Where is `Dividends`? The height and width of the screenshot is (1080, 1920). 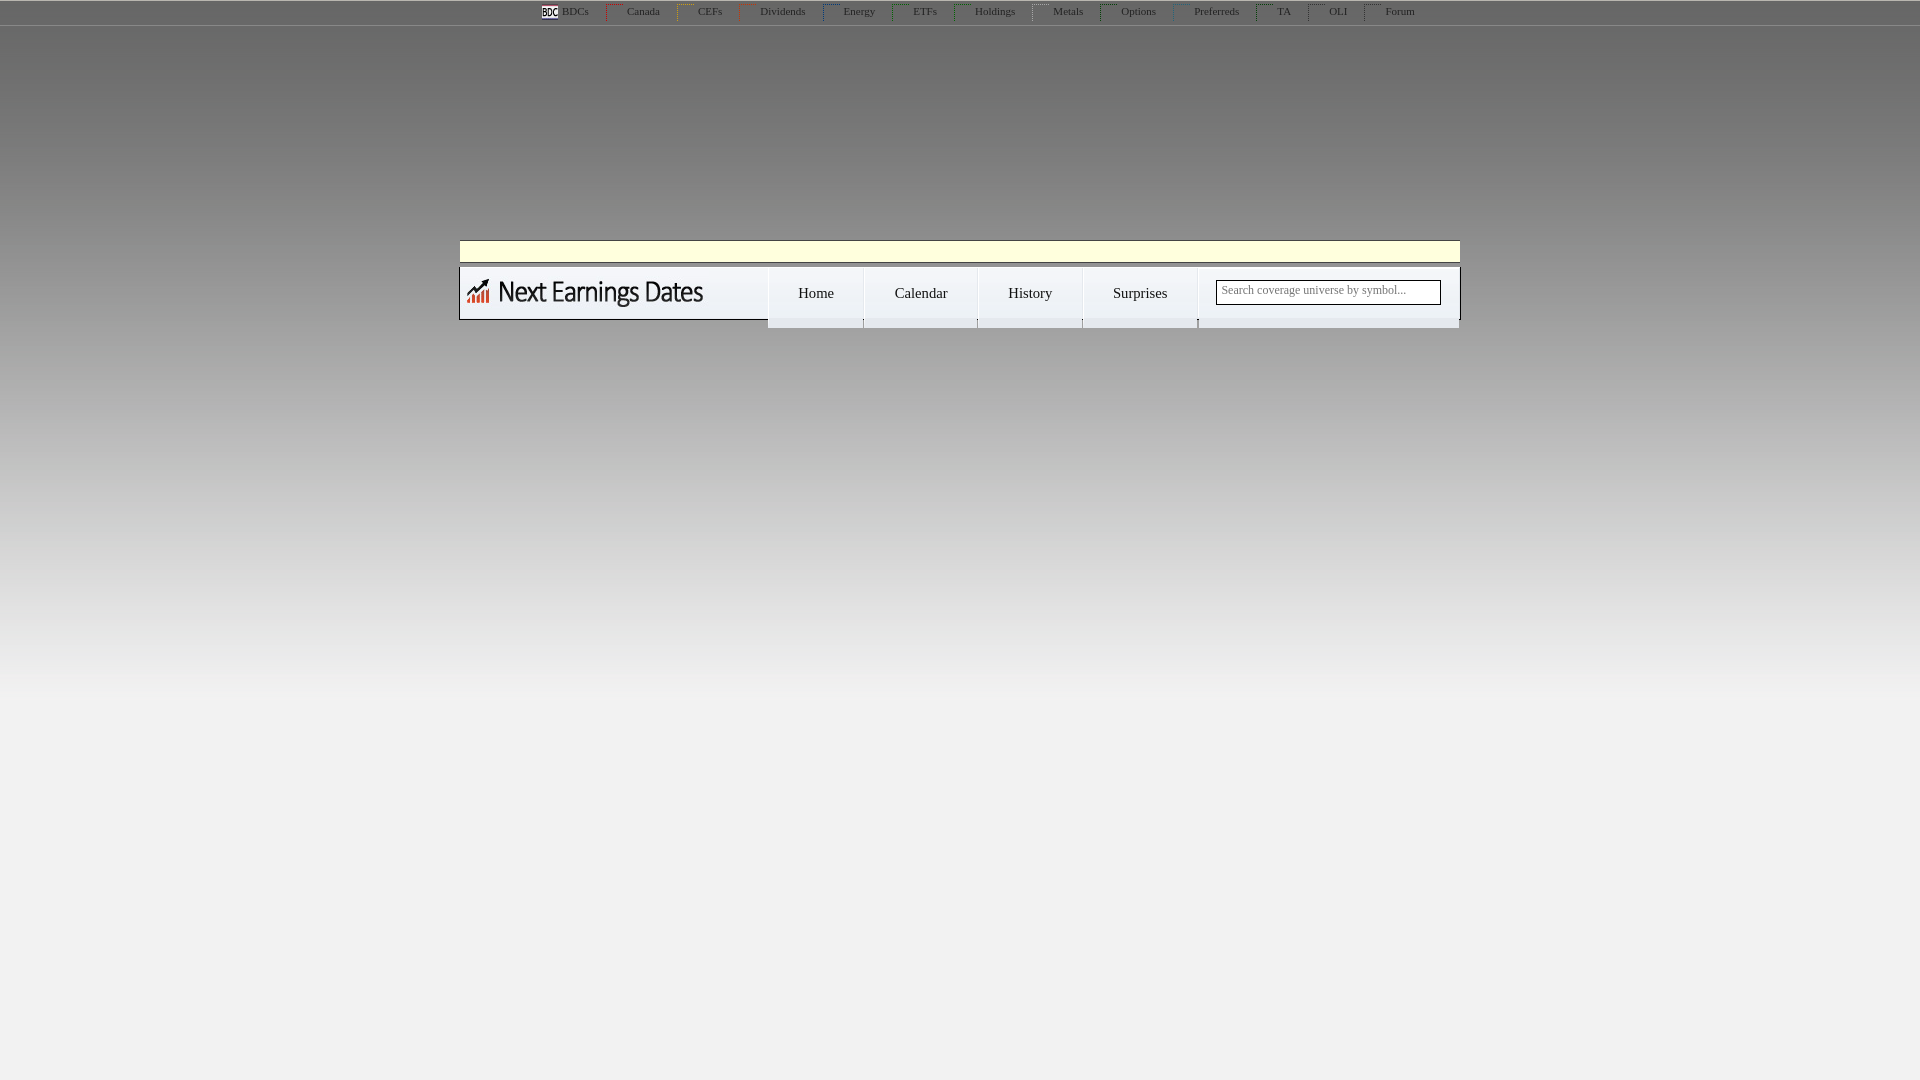
Dividends is located at coordinates (772, 11).